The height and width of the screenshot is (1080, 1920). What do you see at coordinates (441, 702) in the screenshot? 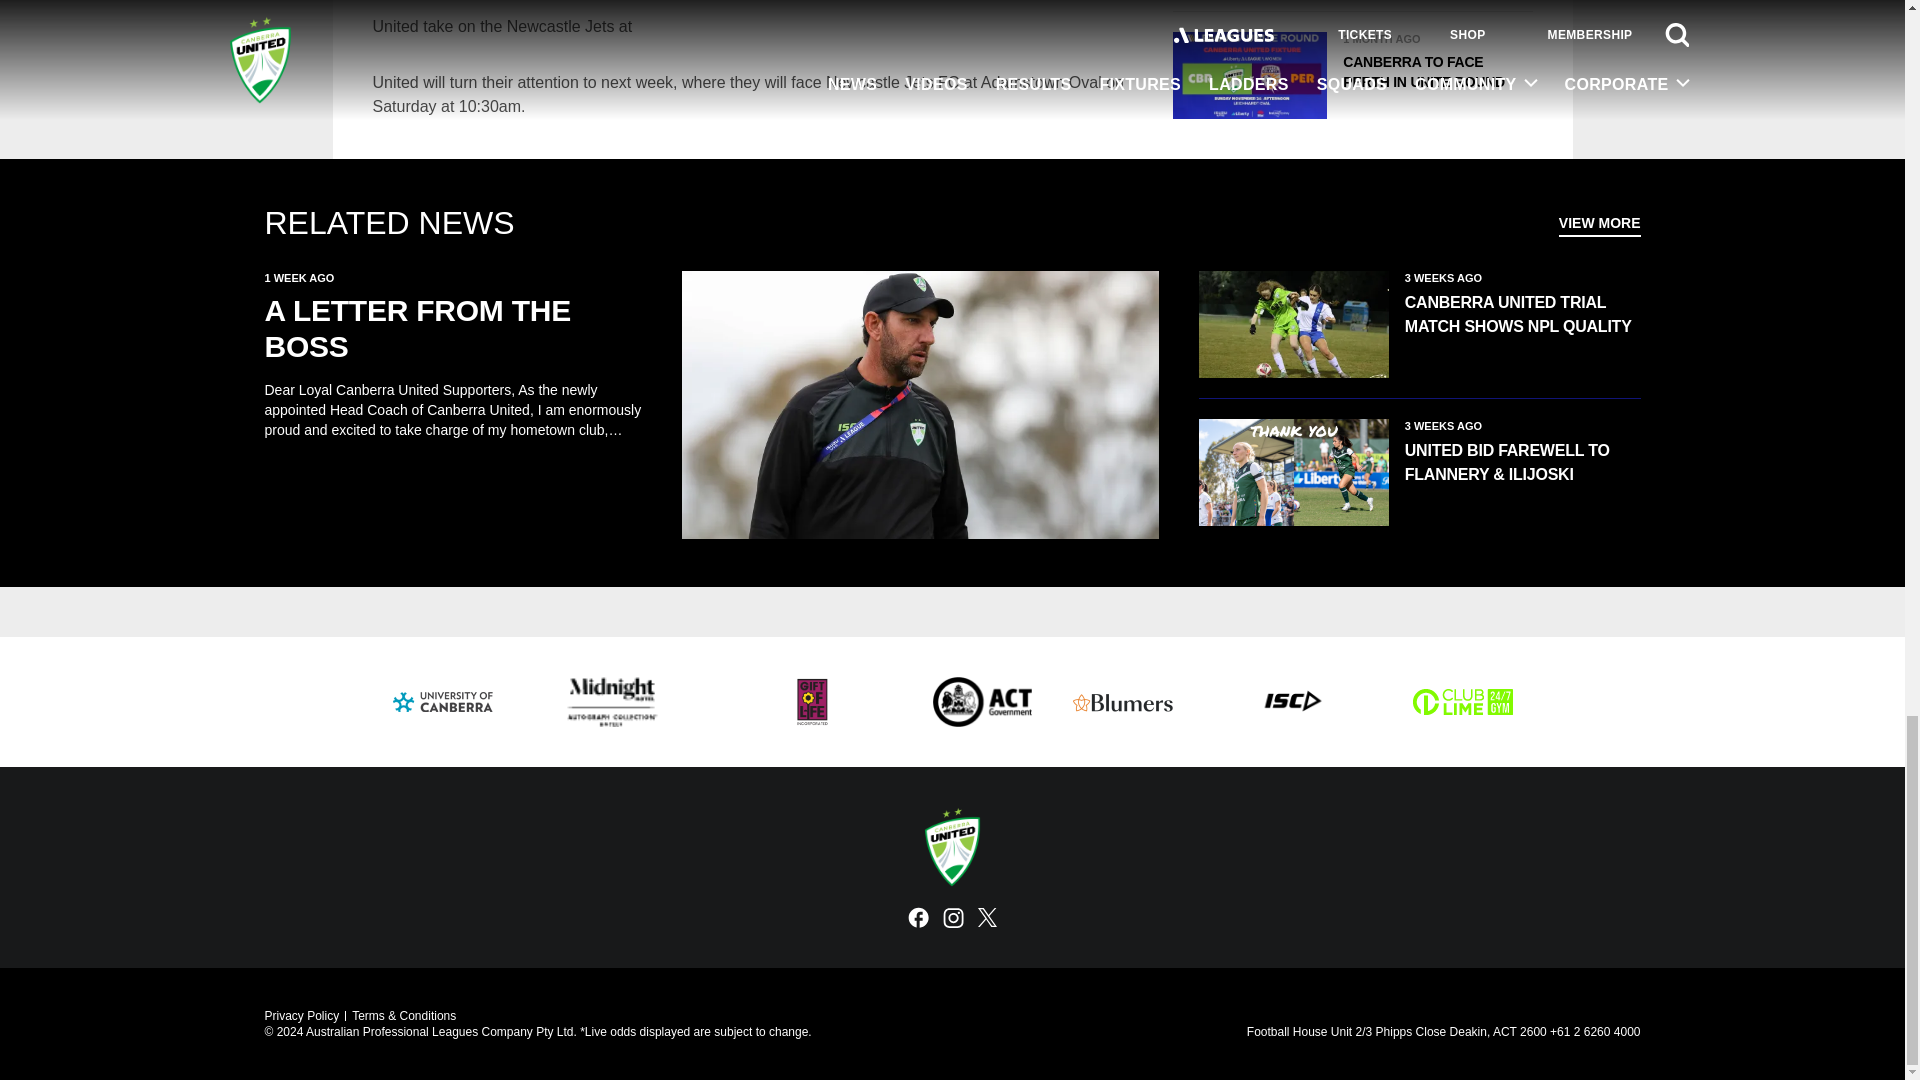
I see `University of Canberra` at bounding box center [441, 702].